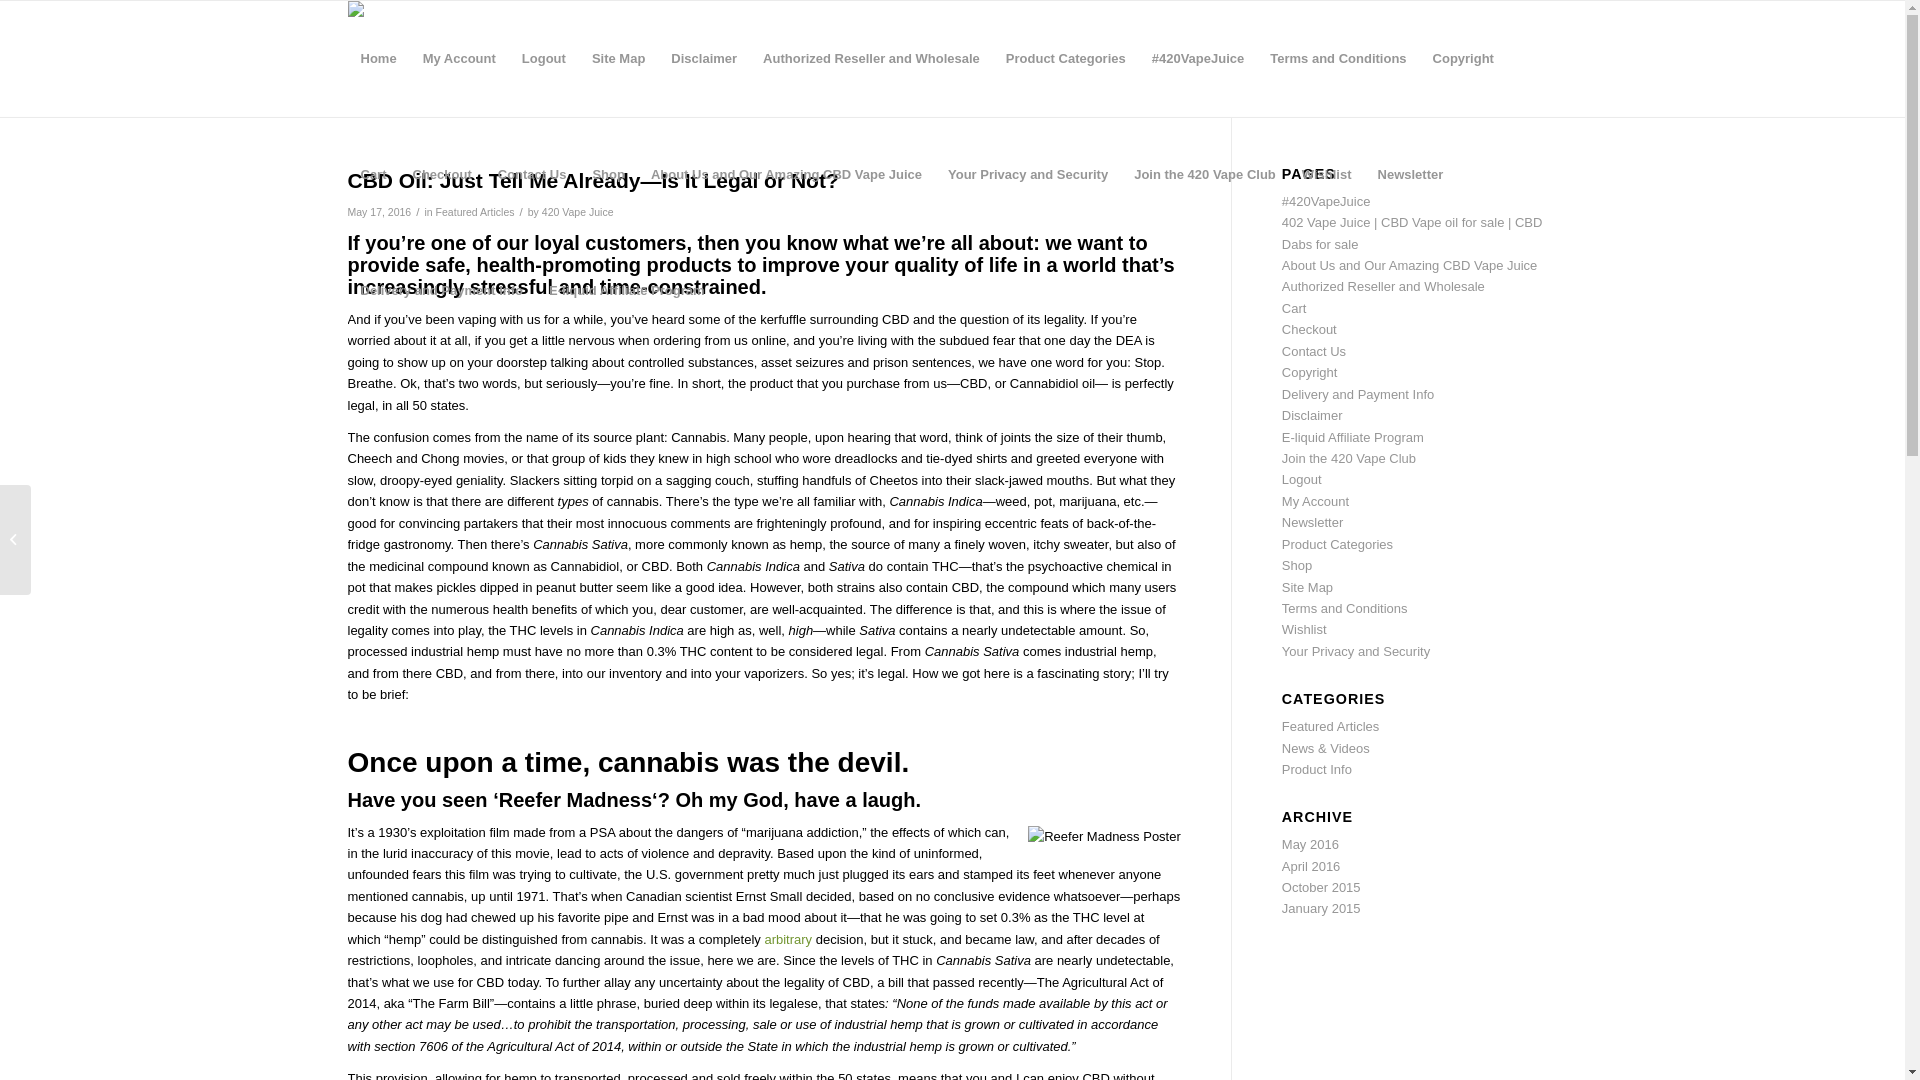 This screenshot has height=1080, width=1920. What do you see at coordinates (1314, 352) in the screenshot?
I see `Contact Us` at bounding box center [1314, 352].